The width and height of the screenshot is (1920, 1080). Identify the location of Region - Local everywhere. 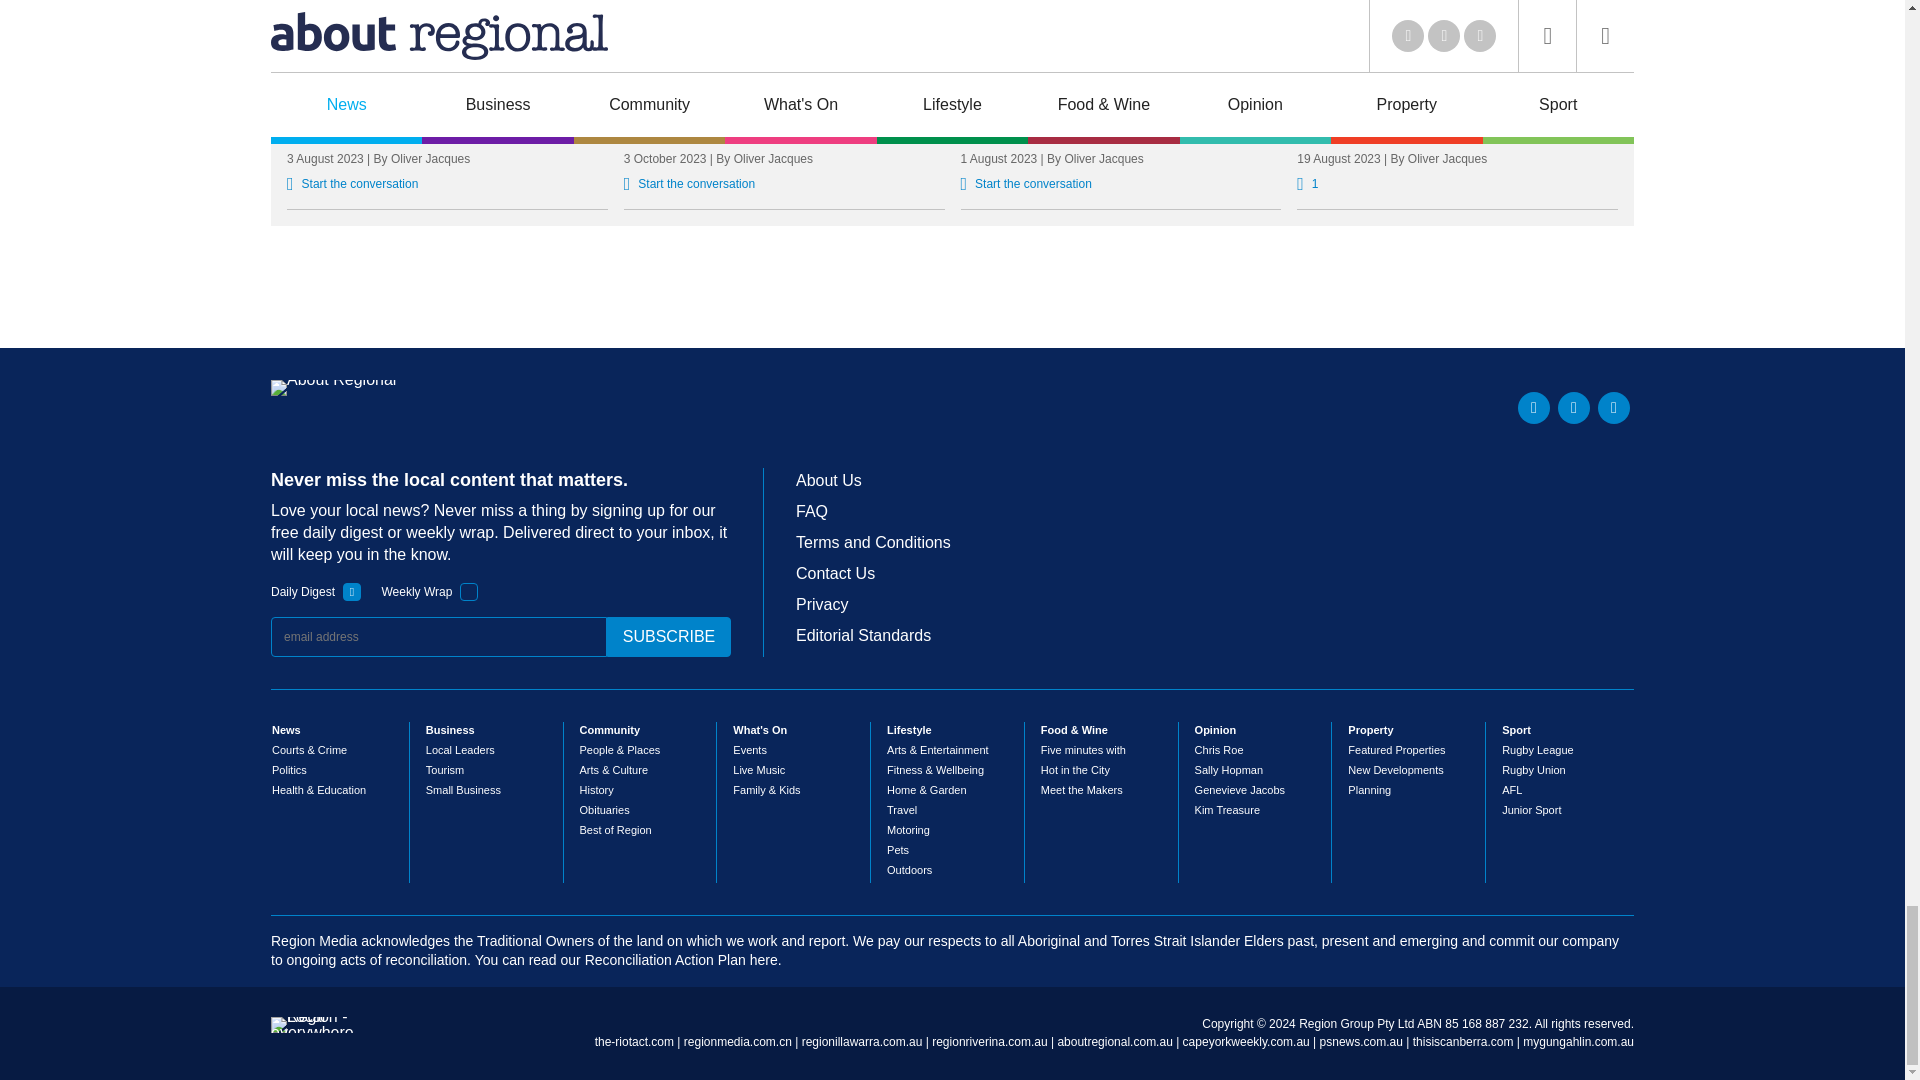
(312, 1033).